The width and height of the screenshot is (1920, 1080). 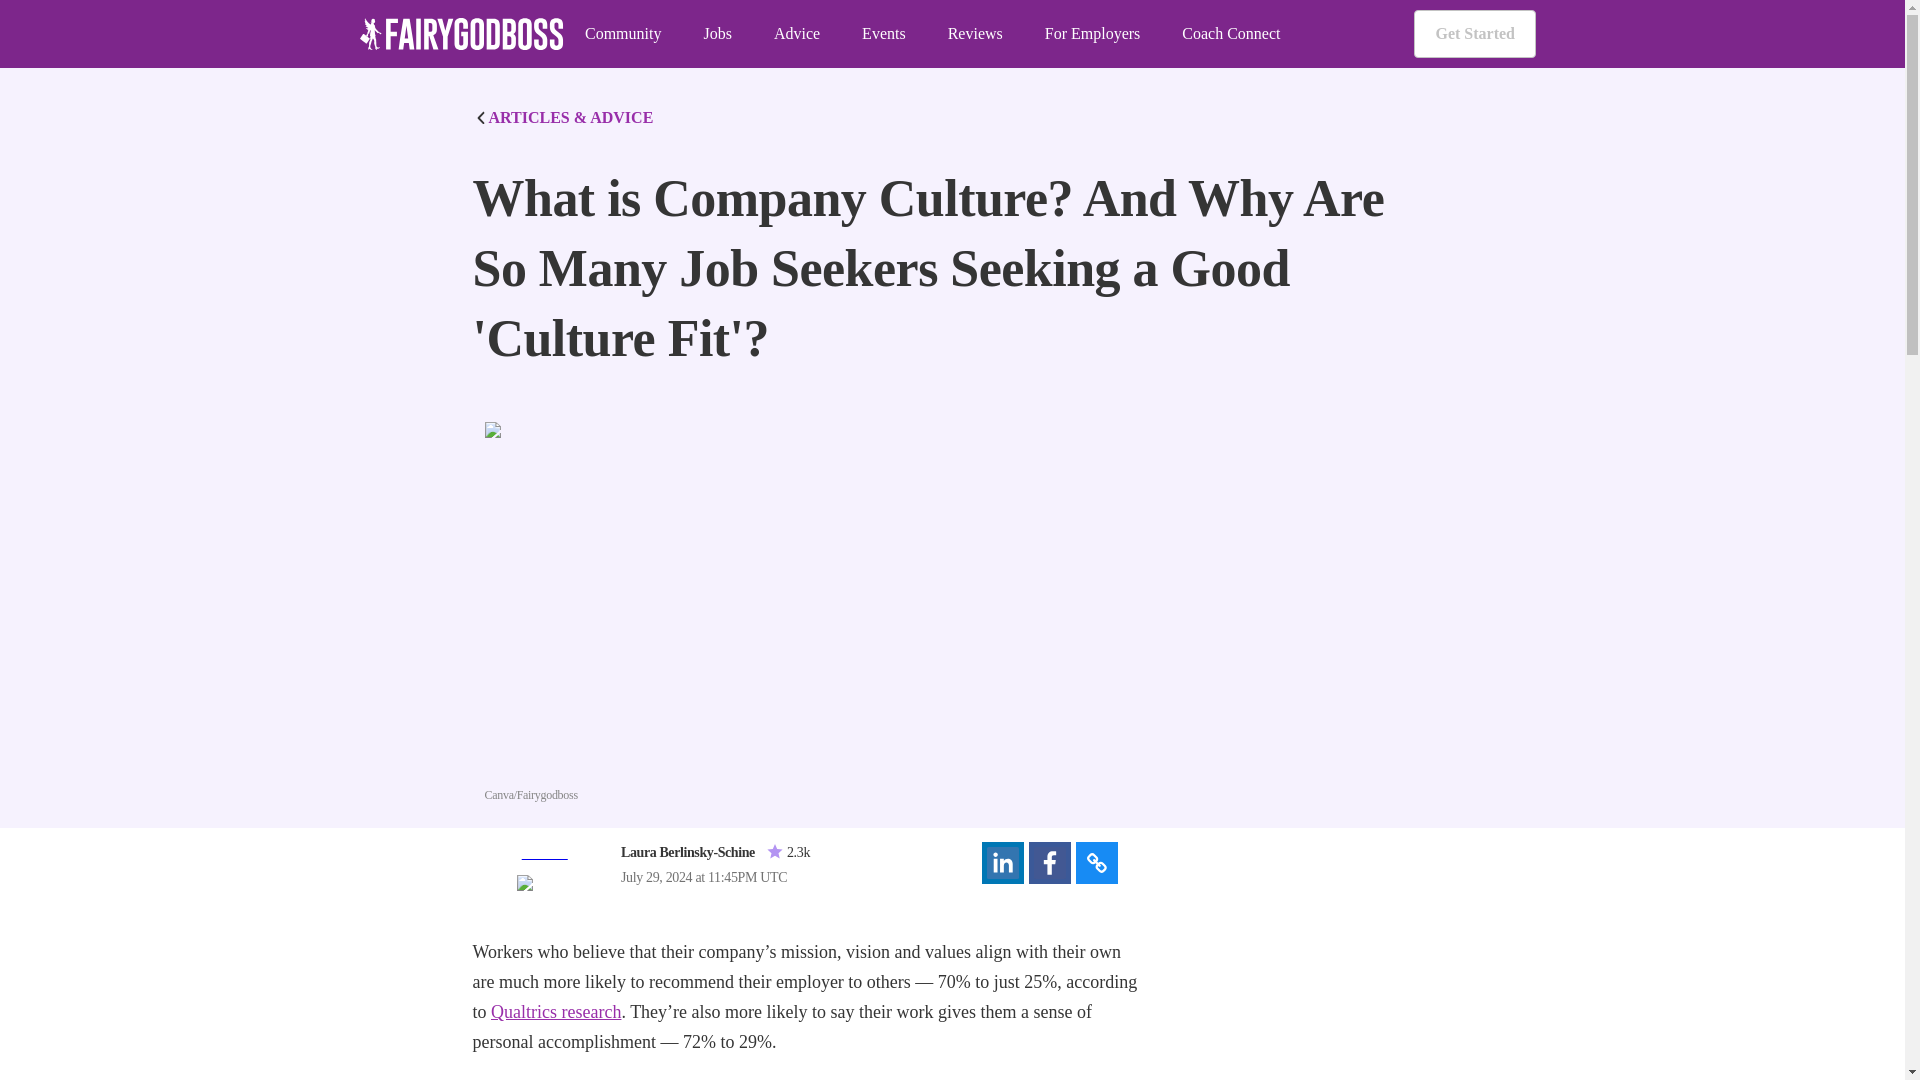 I want to click on Jobs, so click(x=716, y=34).